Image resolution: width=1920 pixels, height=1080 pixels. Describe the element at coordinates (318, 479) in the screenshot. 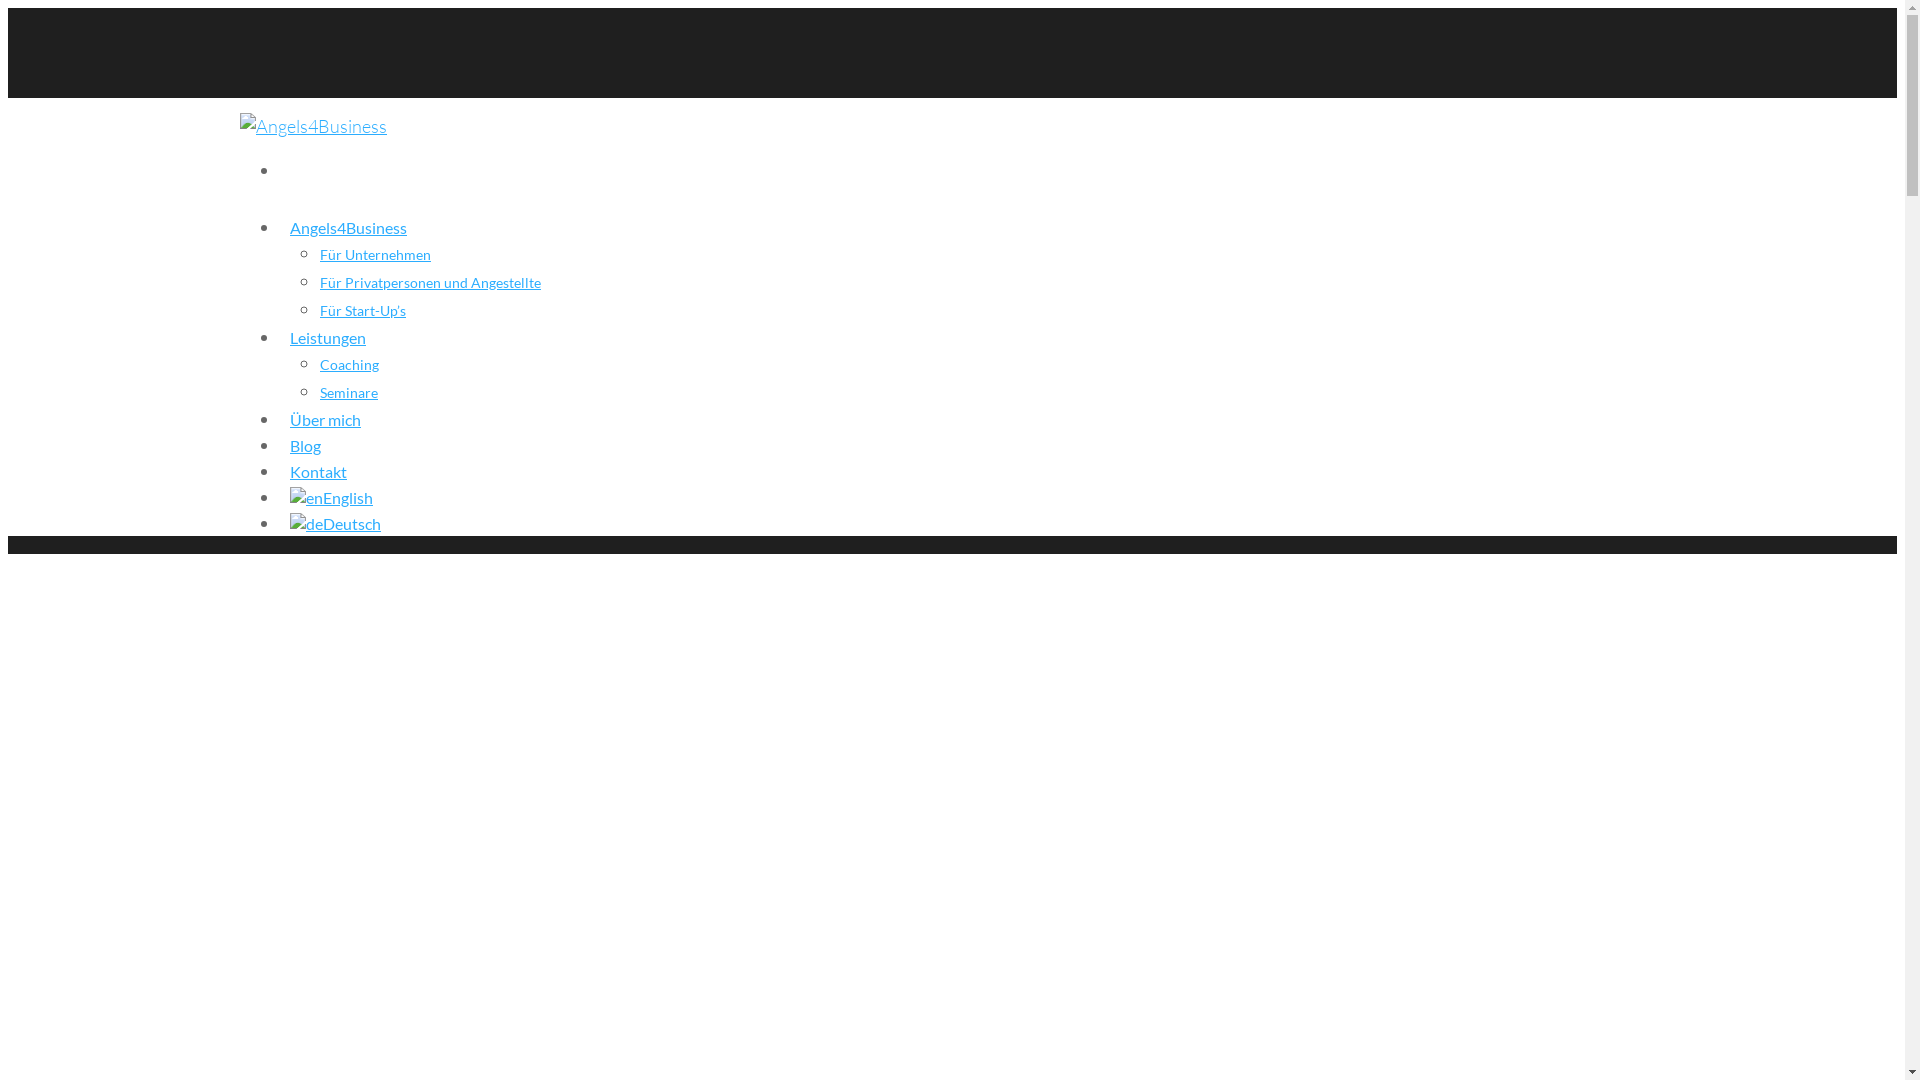

I see `Kontakt` at that location.